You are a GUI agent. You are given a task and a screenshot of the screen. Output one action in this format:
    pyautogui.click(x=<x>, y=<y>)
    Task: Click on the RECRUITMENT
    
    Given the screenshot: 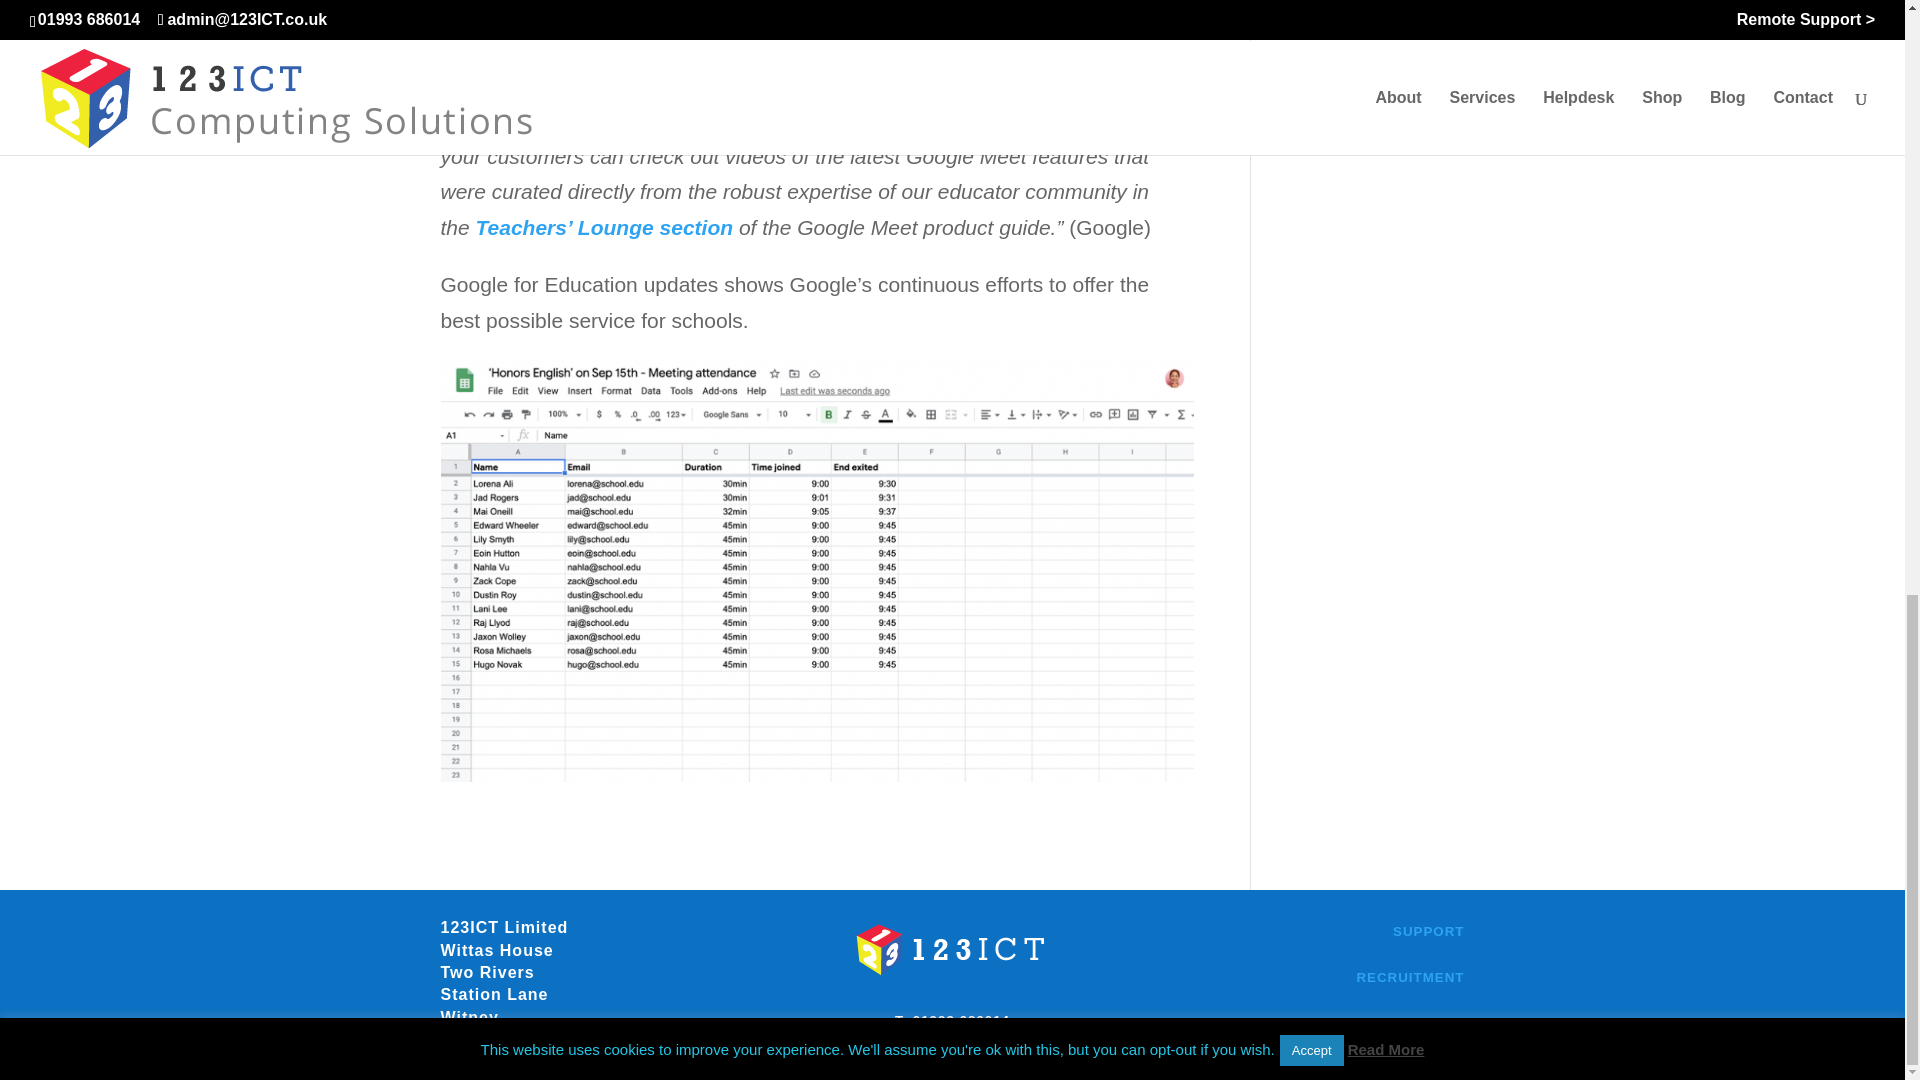 What is the action you would take?
    pyautogui.click(x=1409, y=976)
    